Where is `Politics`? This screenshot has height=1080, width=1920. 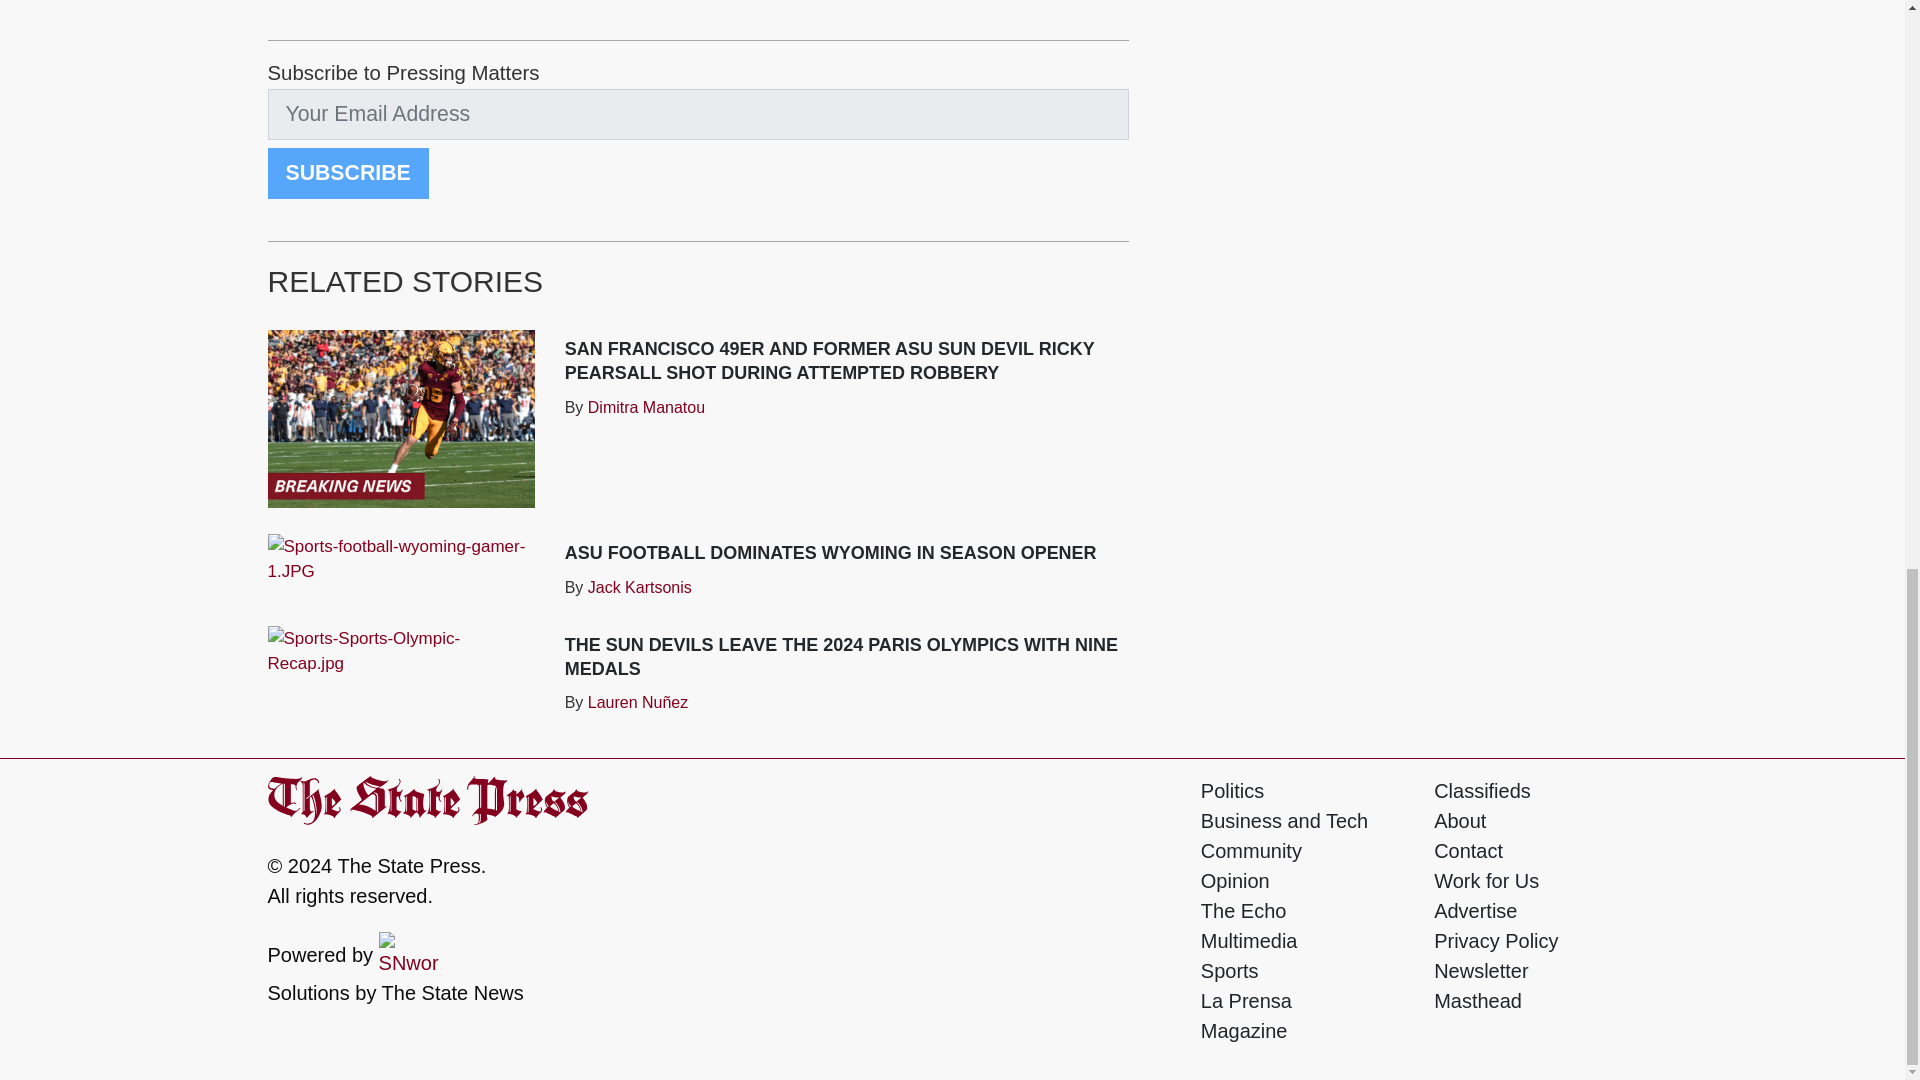 Politics is located at coordinates (1232, 790).